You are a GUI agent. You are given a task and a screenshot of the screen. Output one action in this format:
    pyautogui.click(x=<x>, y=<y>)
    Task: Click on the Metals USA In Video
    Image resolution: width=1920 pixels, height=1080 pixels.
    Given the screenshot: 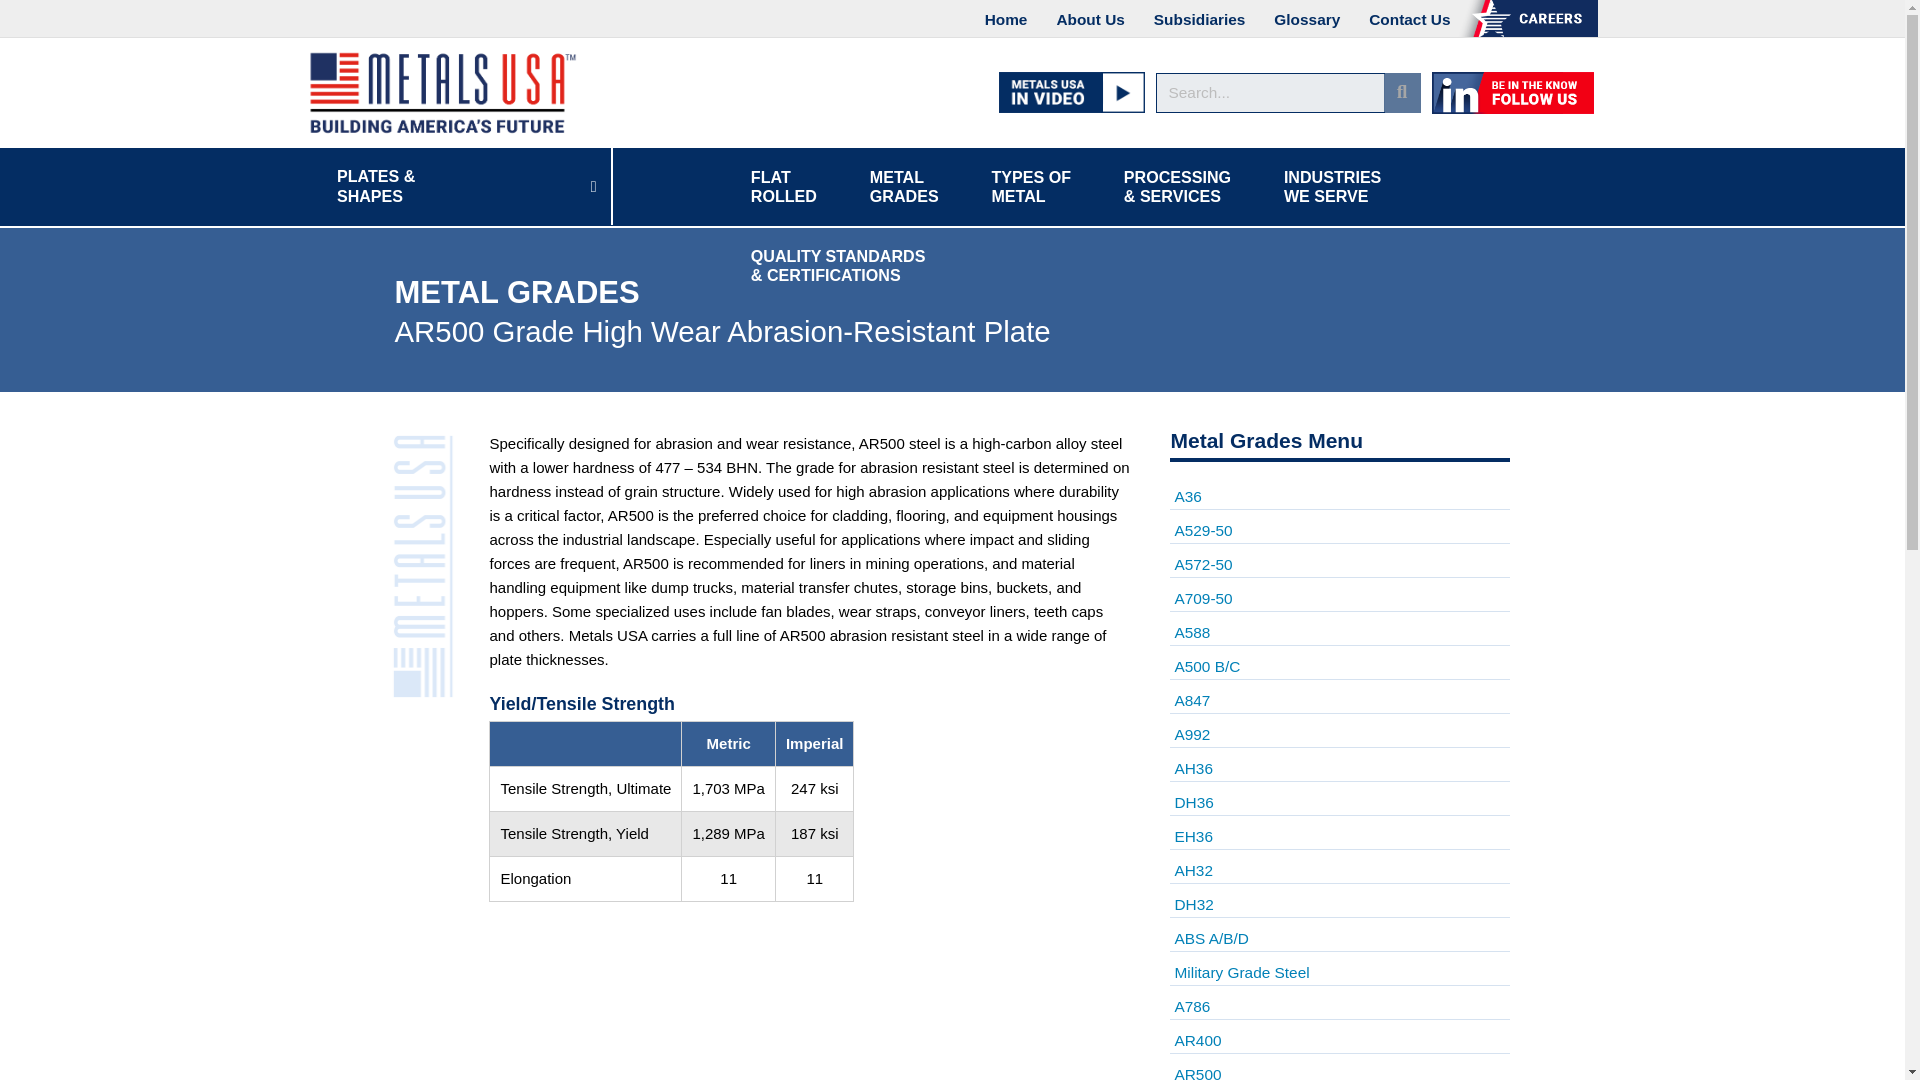 What is the action you would take?
    pyautogui.click(x=1071, y=91)
    